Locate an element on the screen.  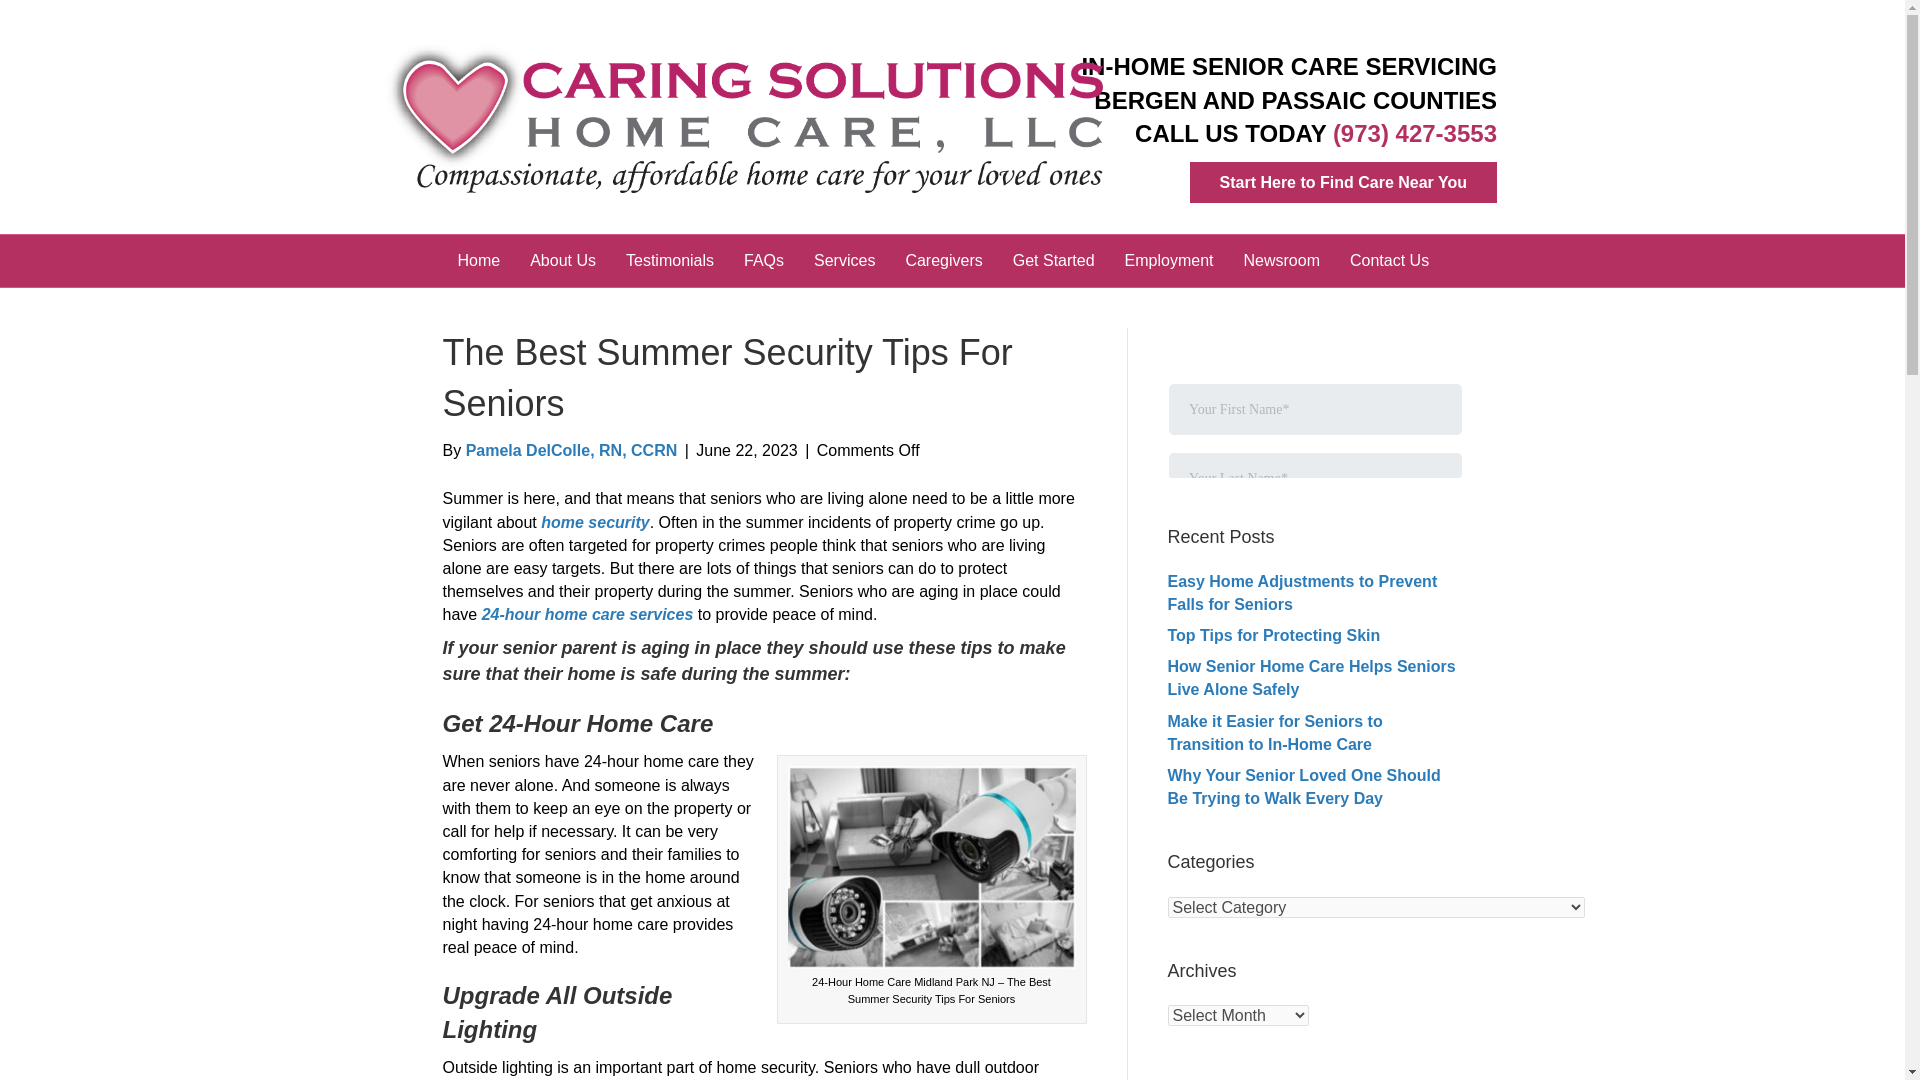
Home is located at coordinates (478, 261).